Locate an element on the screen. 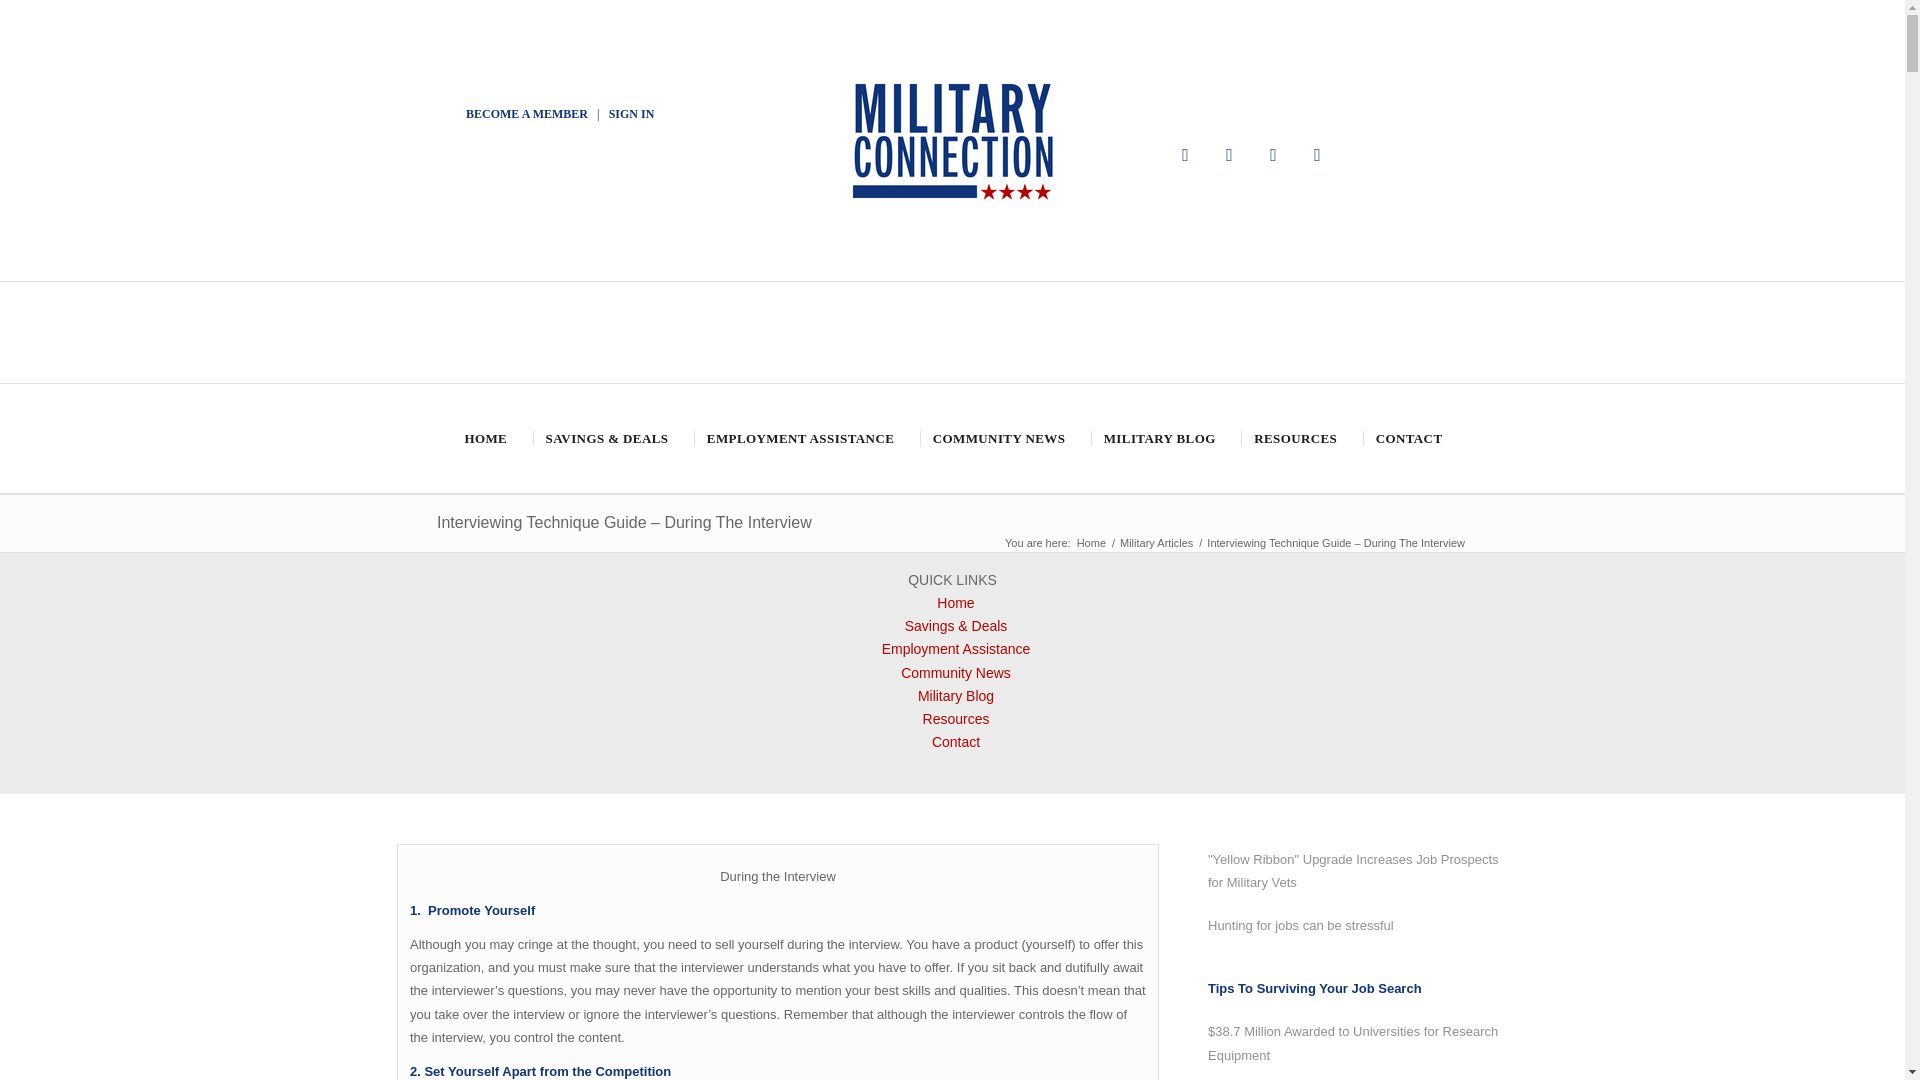 The image size is (1920, 1080). Military Articles is located at coordinates (1156, 542).